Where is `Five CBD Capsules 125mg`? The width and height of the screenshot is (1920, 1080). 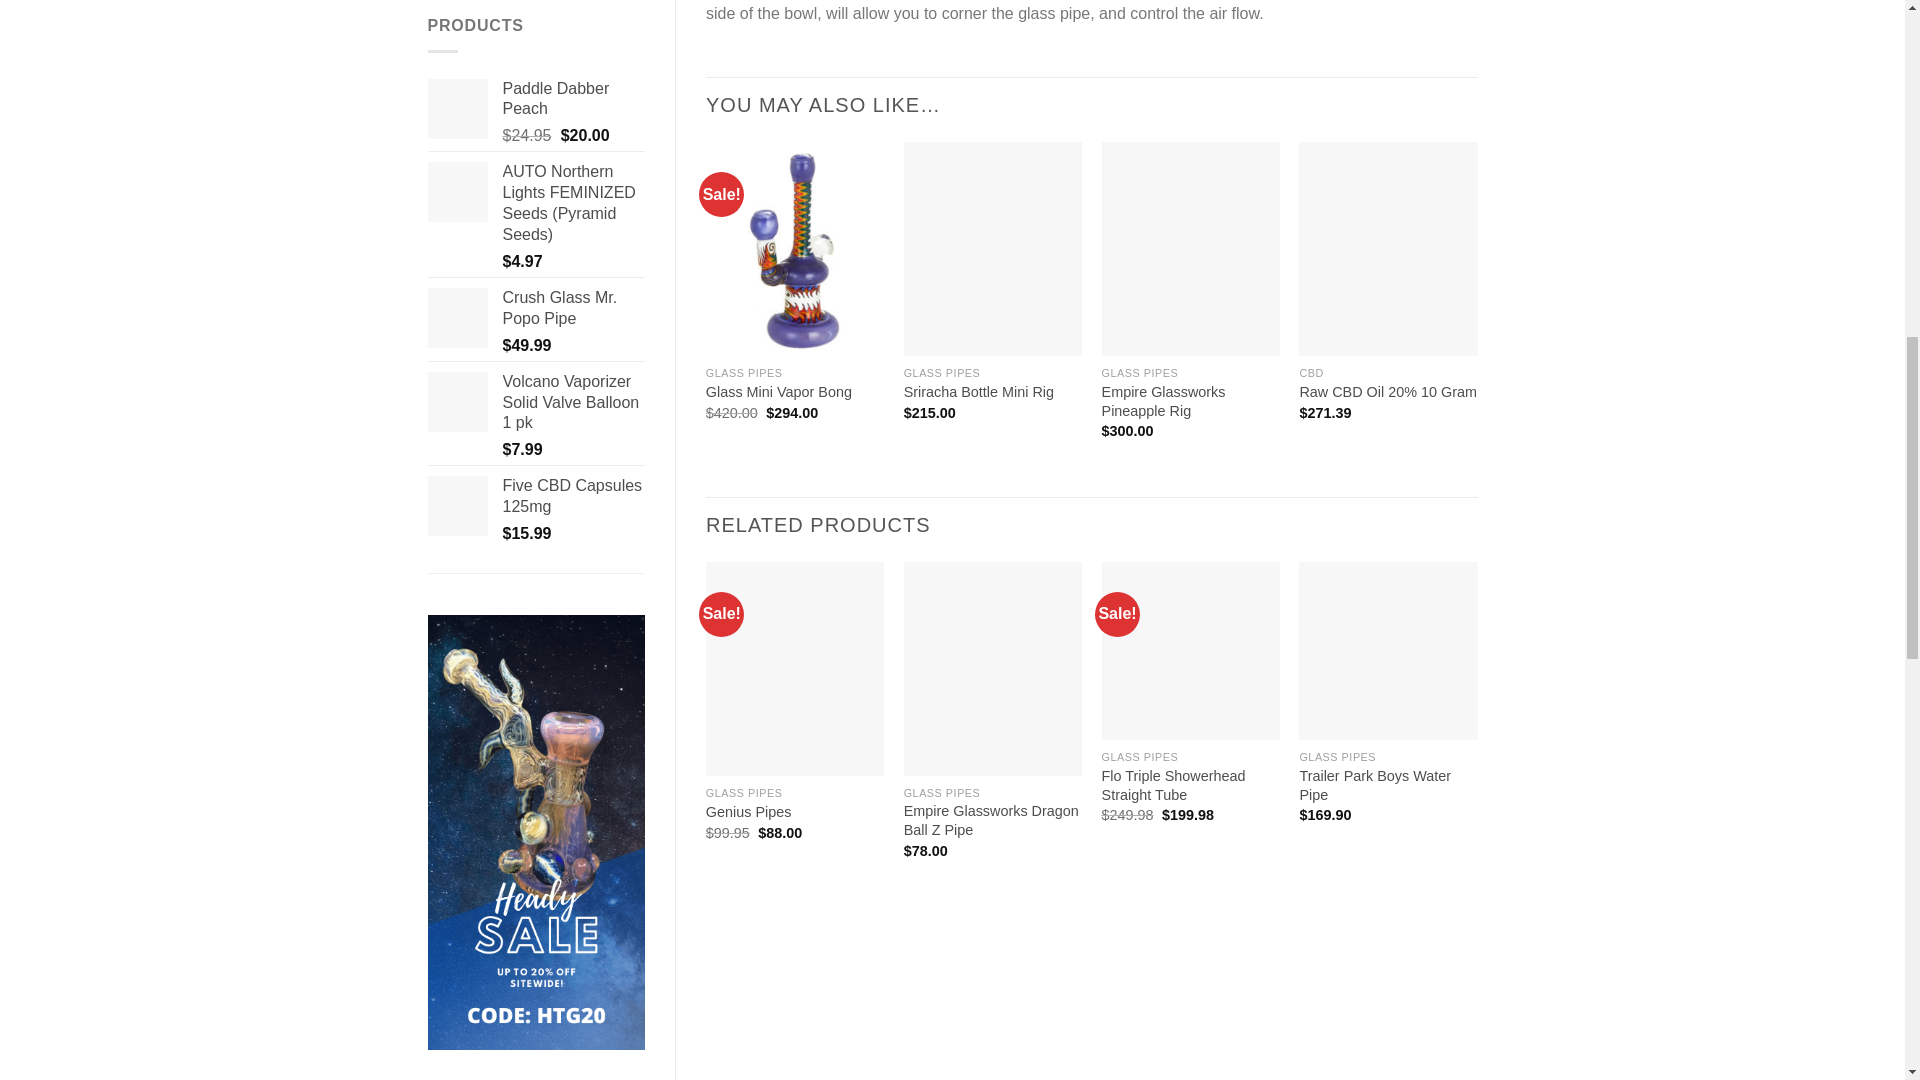 Five CBD Capsules 125mg is located at coordinates (458, 506).